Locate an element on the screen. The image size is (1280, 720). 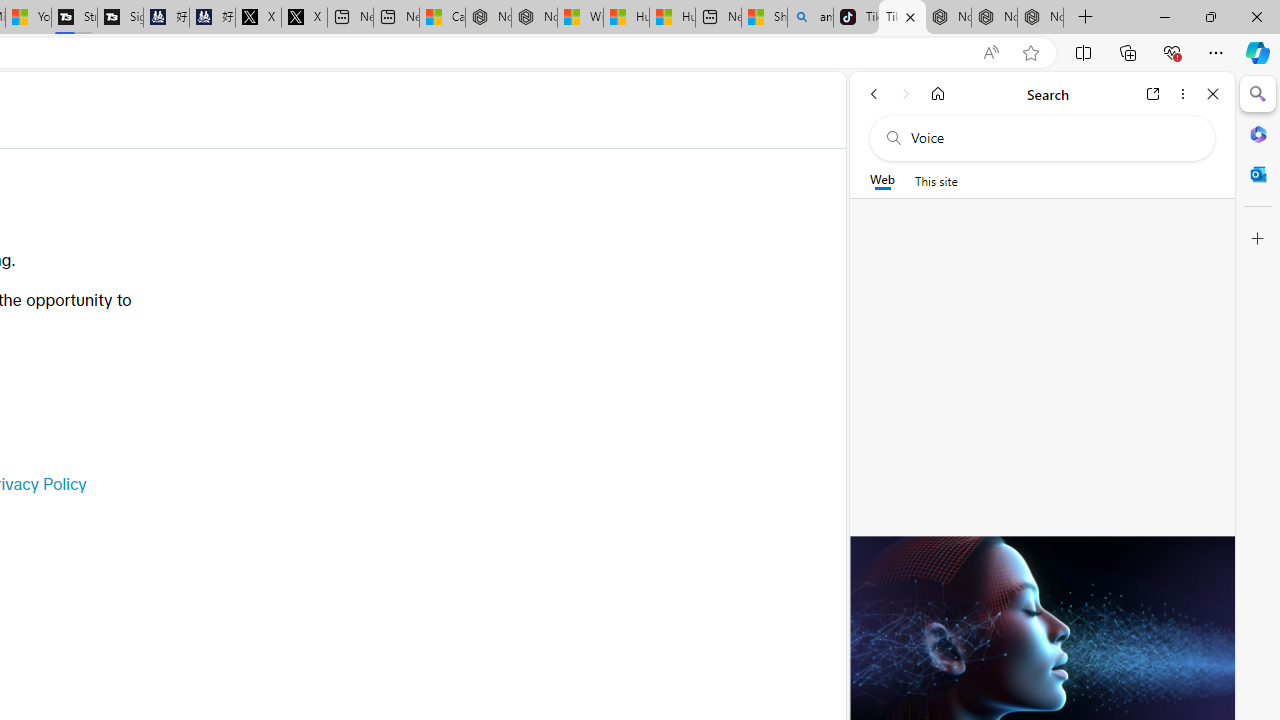
Customize is located at coordinates (1258, 239).